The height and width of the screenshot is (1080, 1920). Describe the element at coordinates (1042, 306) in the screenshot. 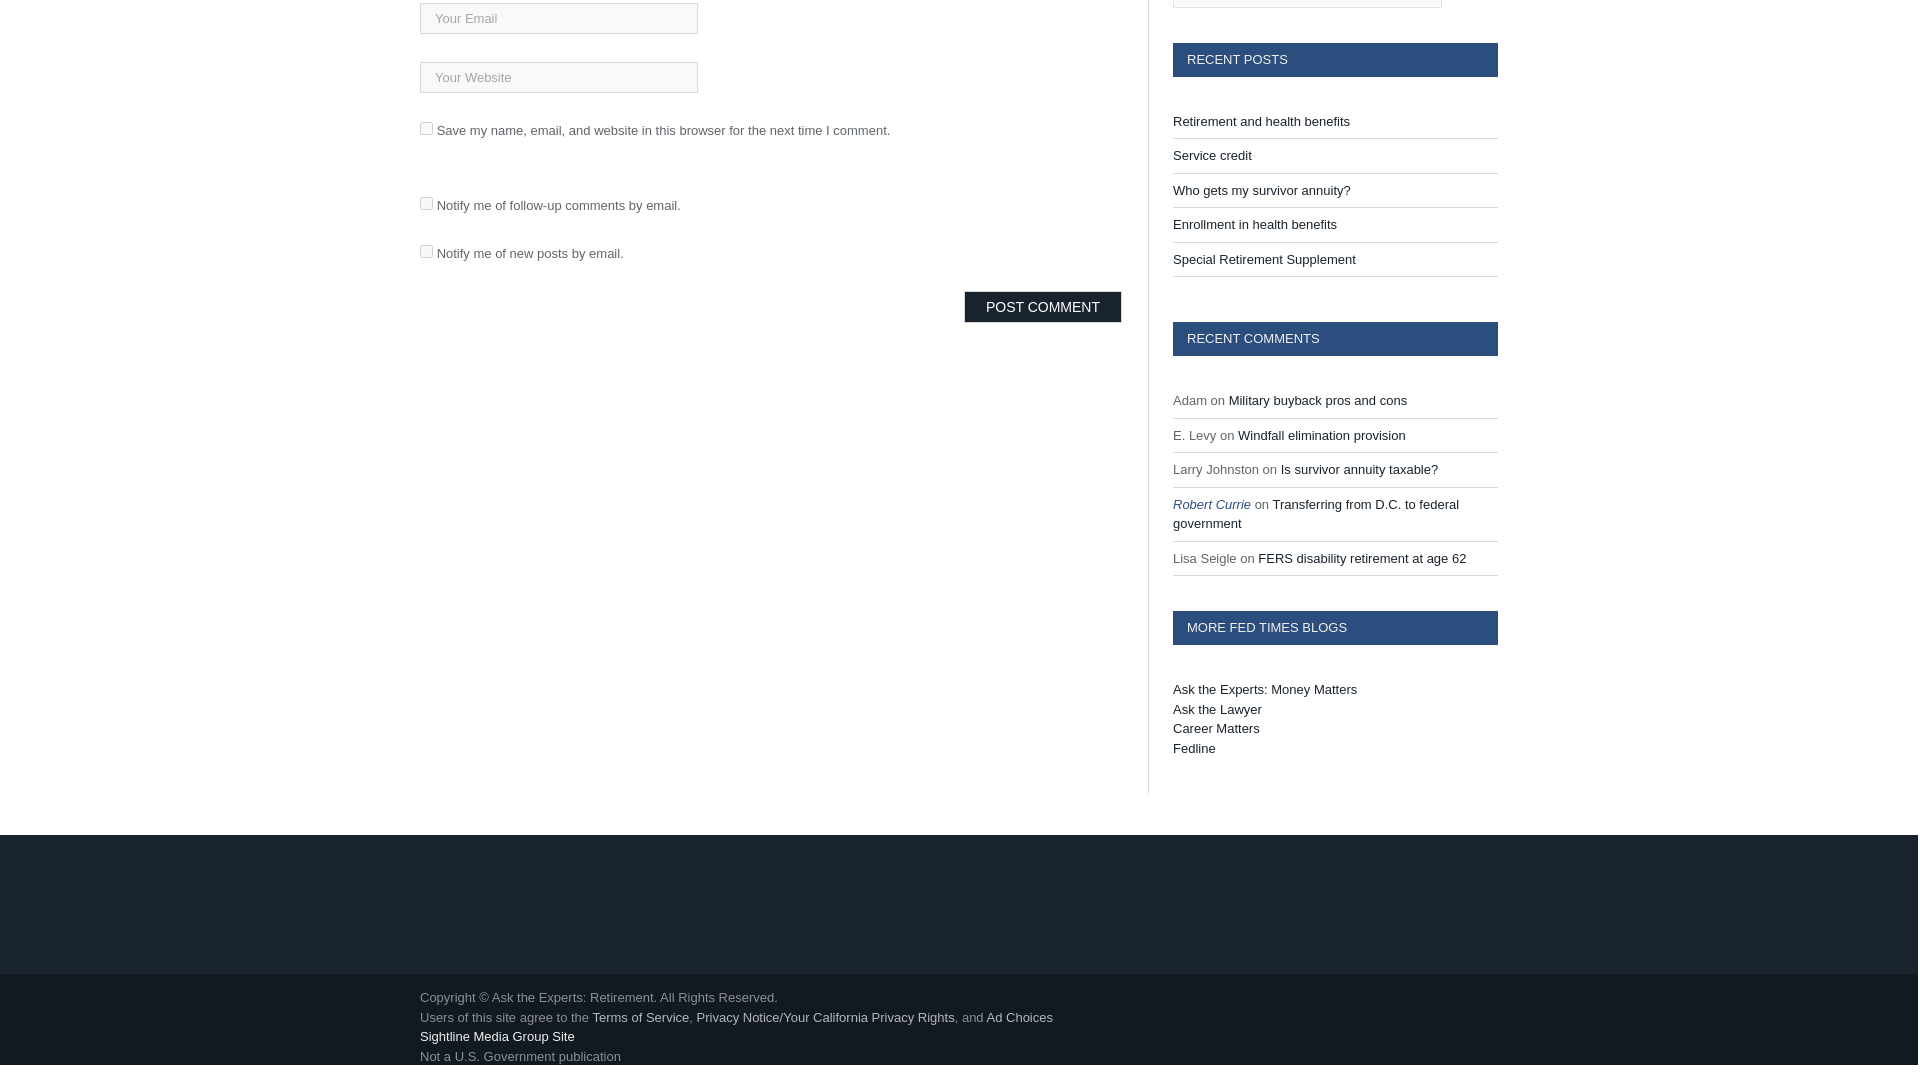

I see `Post Comment` at that location.